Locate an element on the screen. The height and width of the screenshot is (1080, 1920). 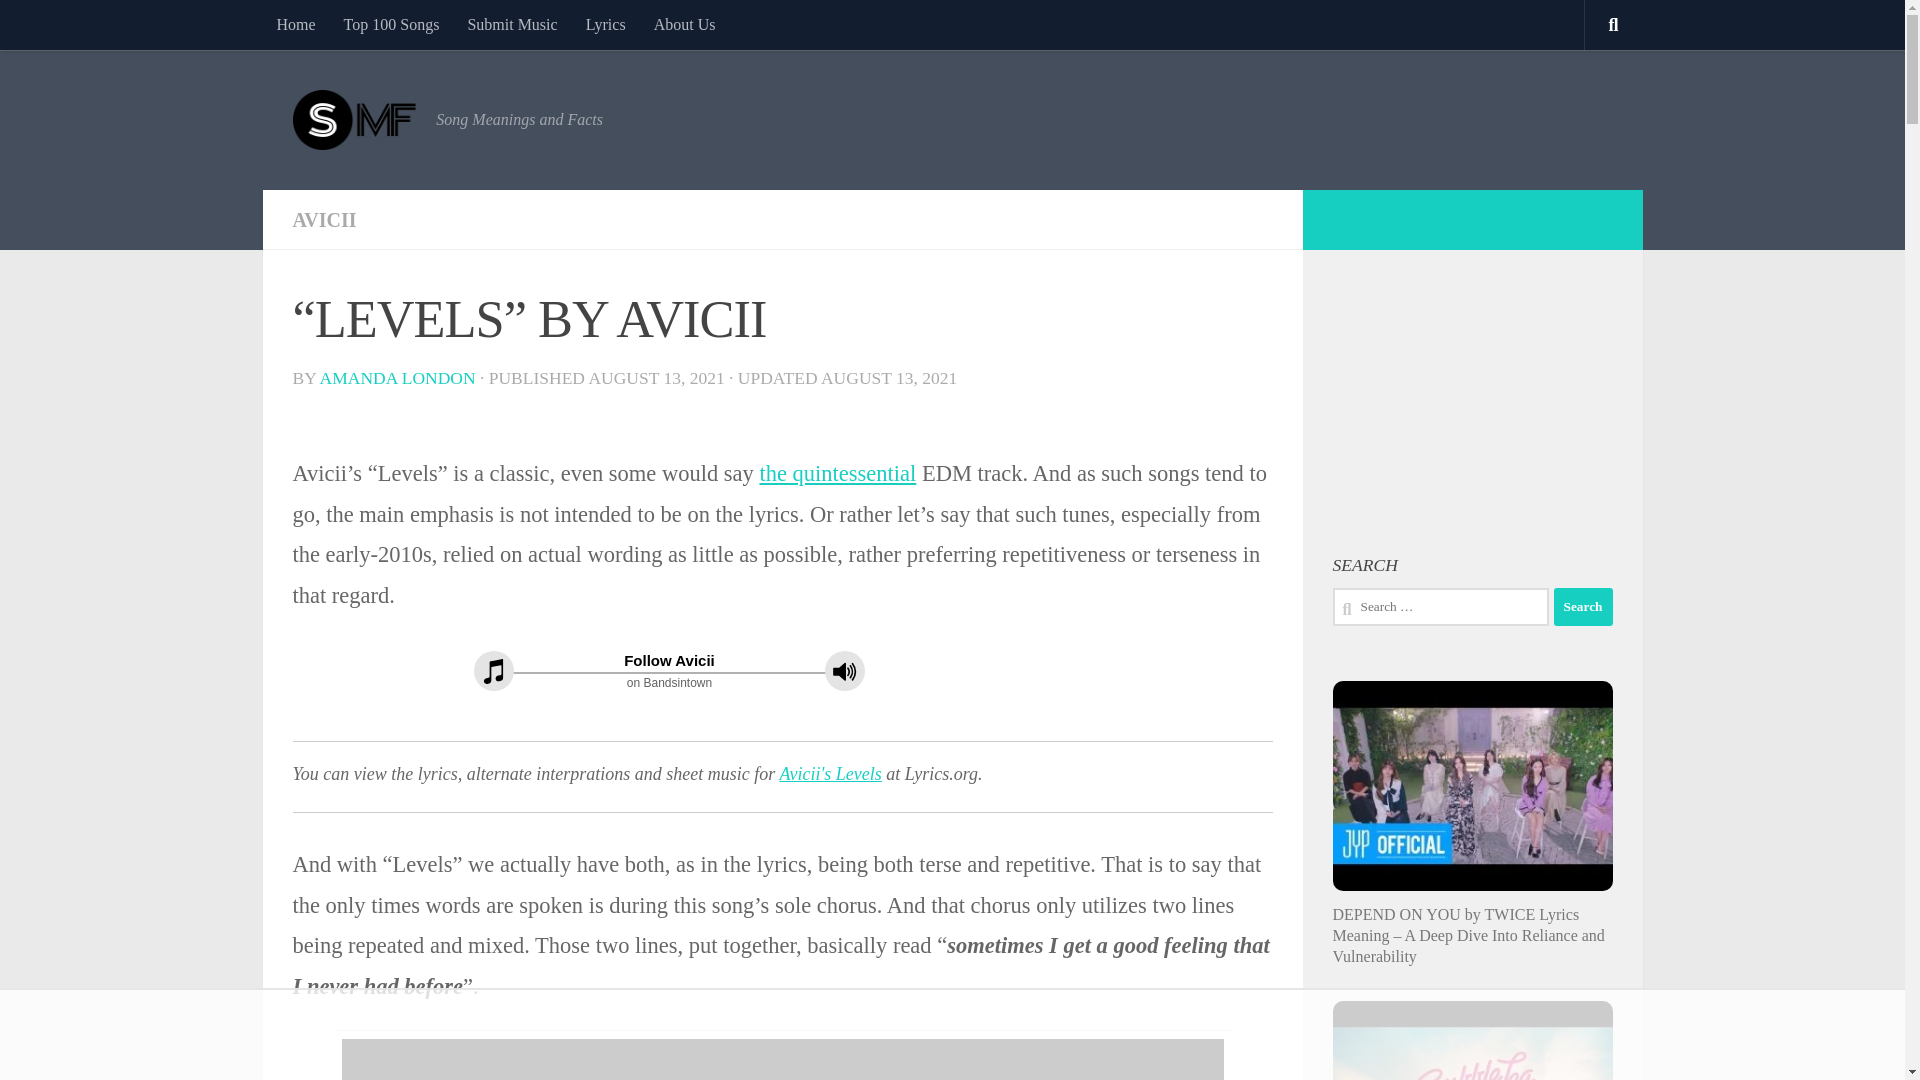
Posts by Amanda London is located at coordinates (398, 378).